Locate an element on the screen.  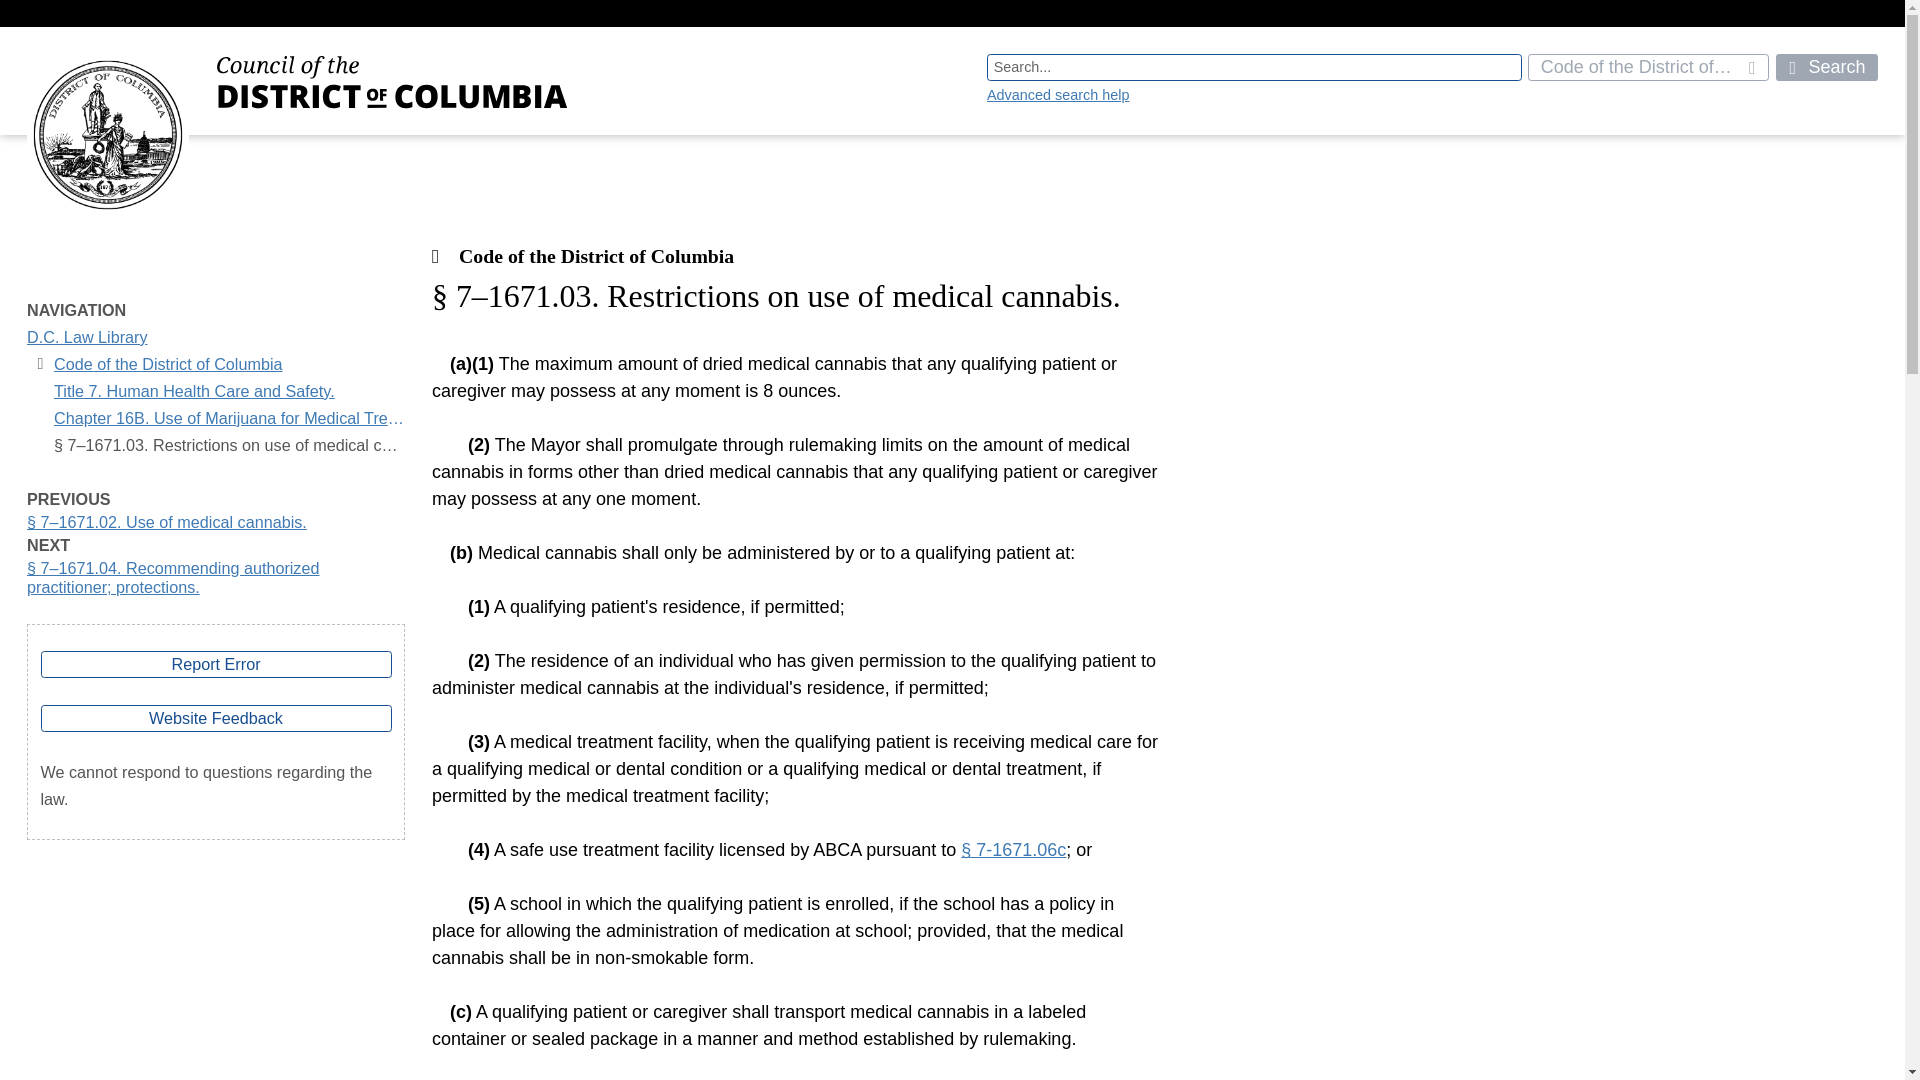
Title 7. Human Health Care and Safety. is located at coordinates (194, 392).